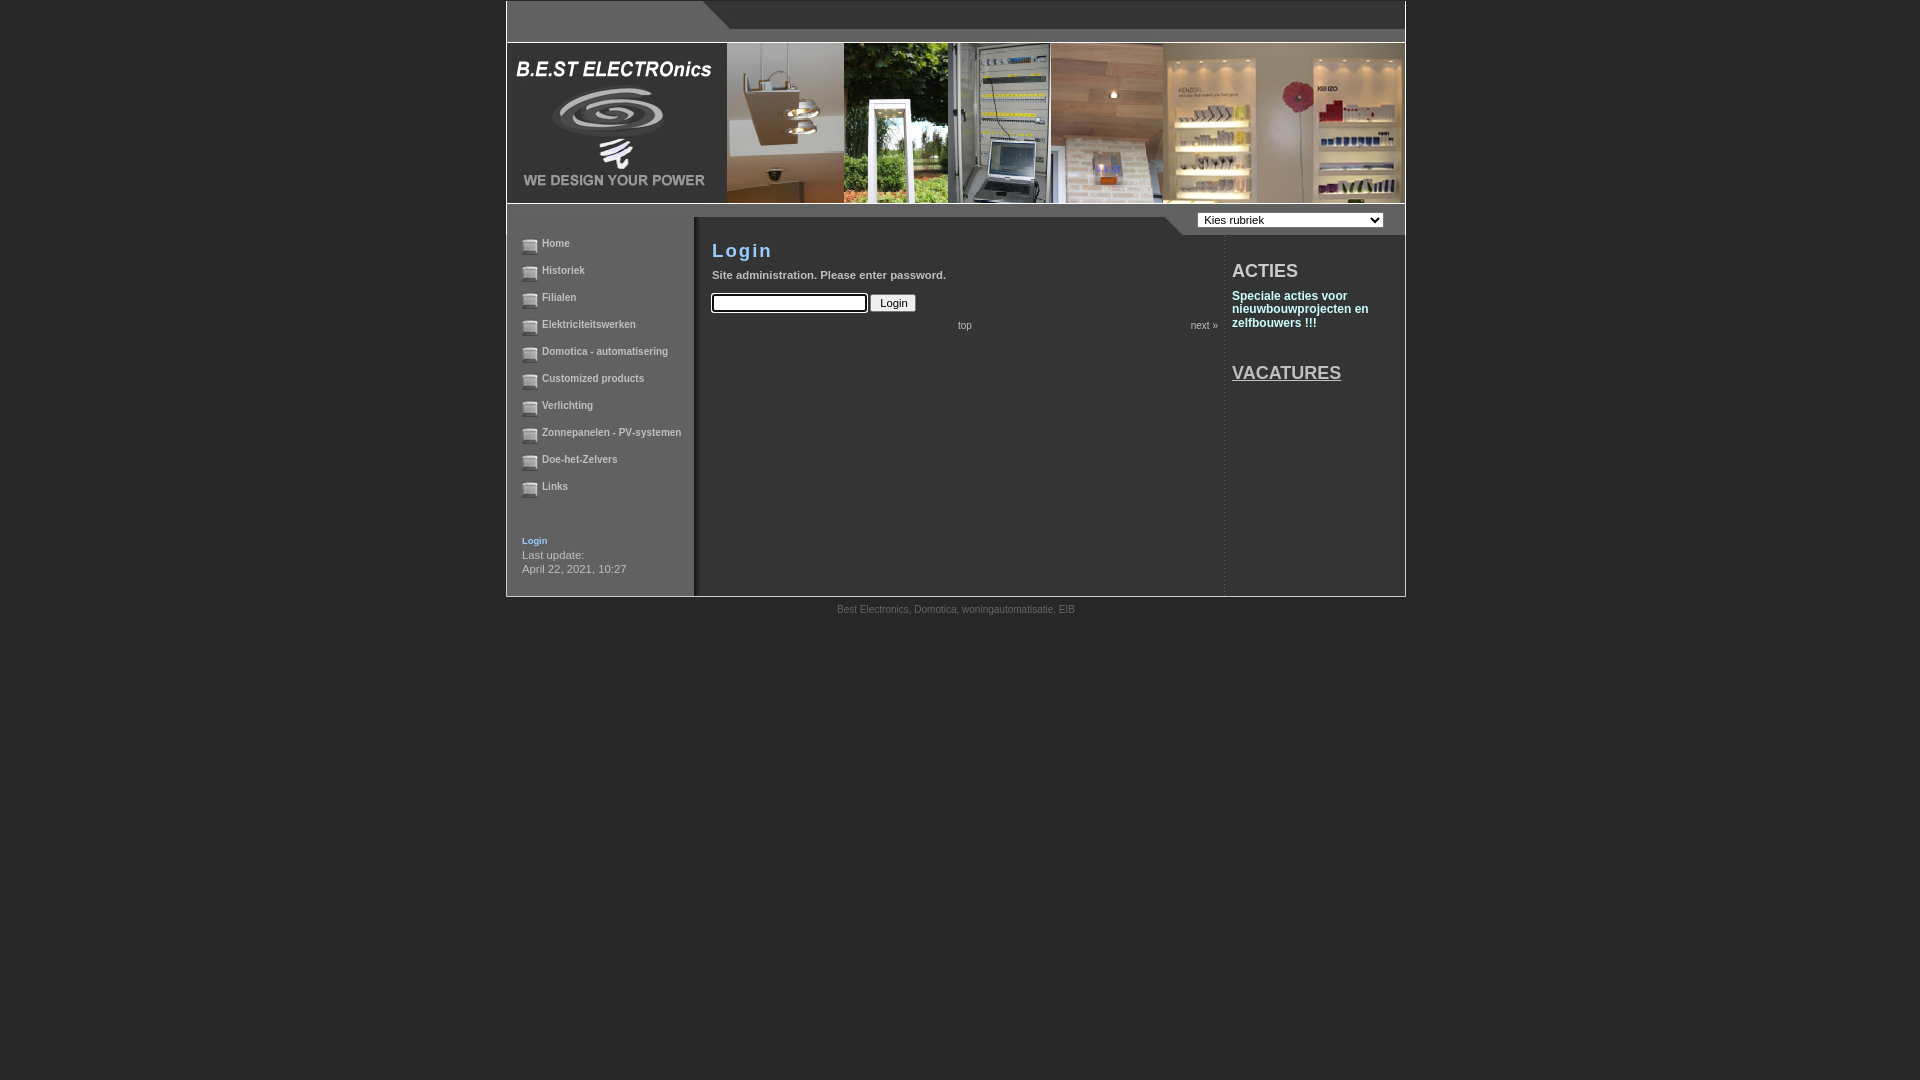 Image resolution: width=1920 pixels, height=1080 pixels. What do you see at coordinates (568, 406) in the screenshot?
I see `Verlichting` at bounding box center [568, 406].